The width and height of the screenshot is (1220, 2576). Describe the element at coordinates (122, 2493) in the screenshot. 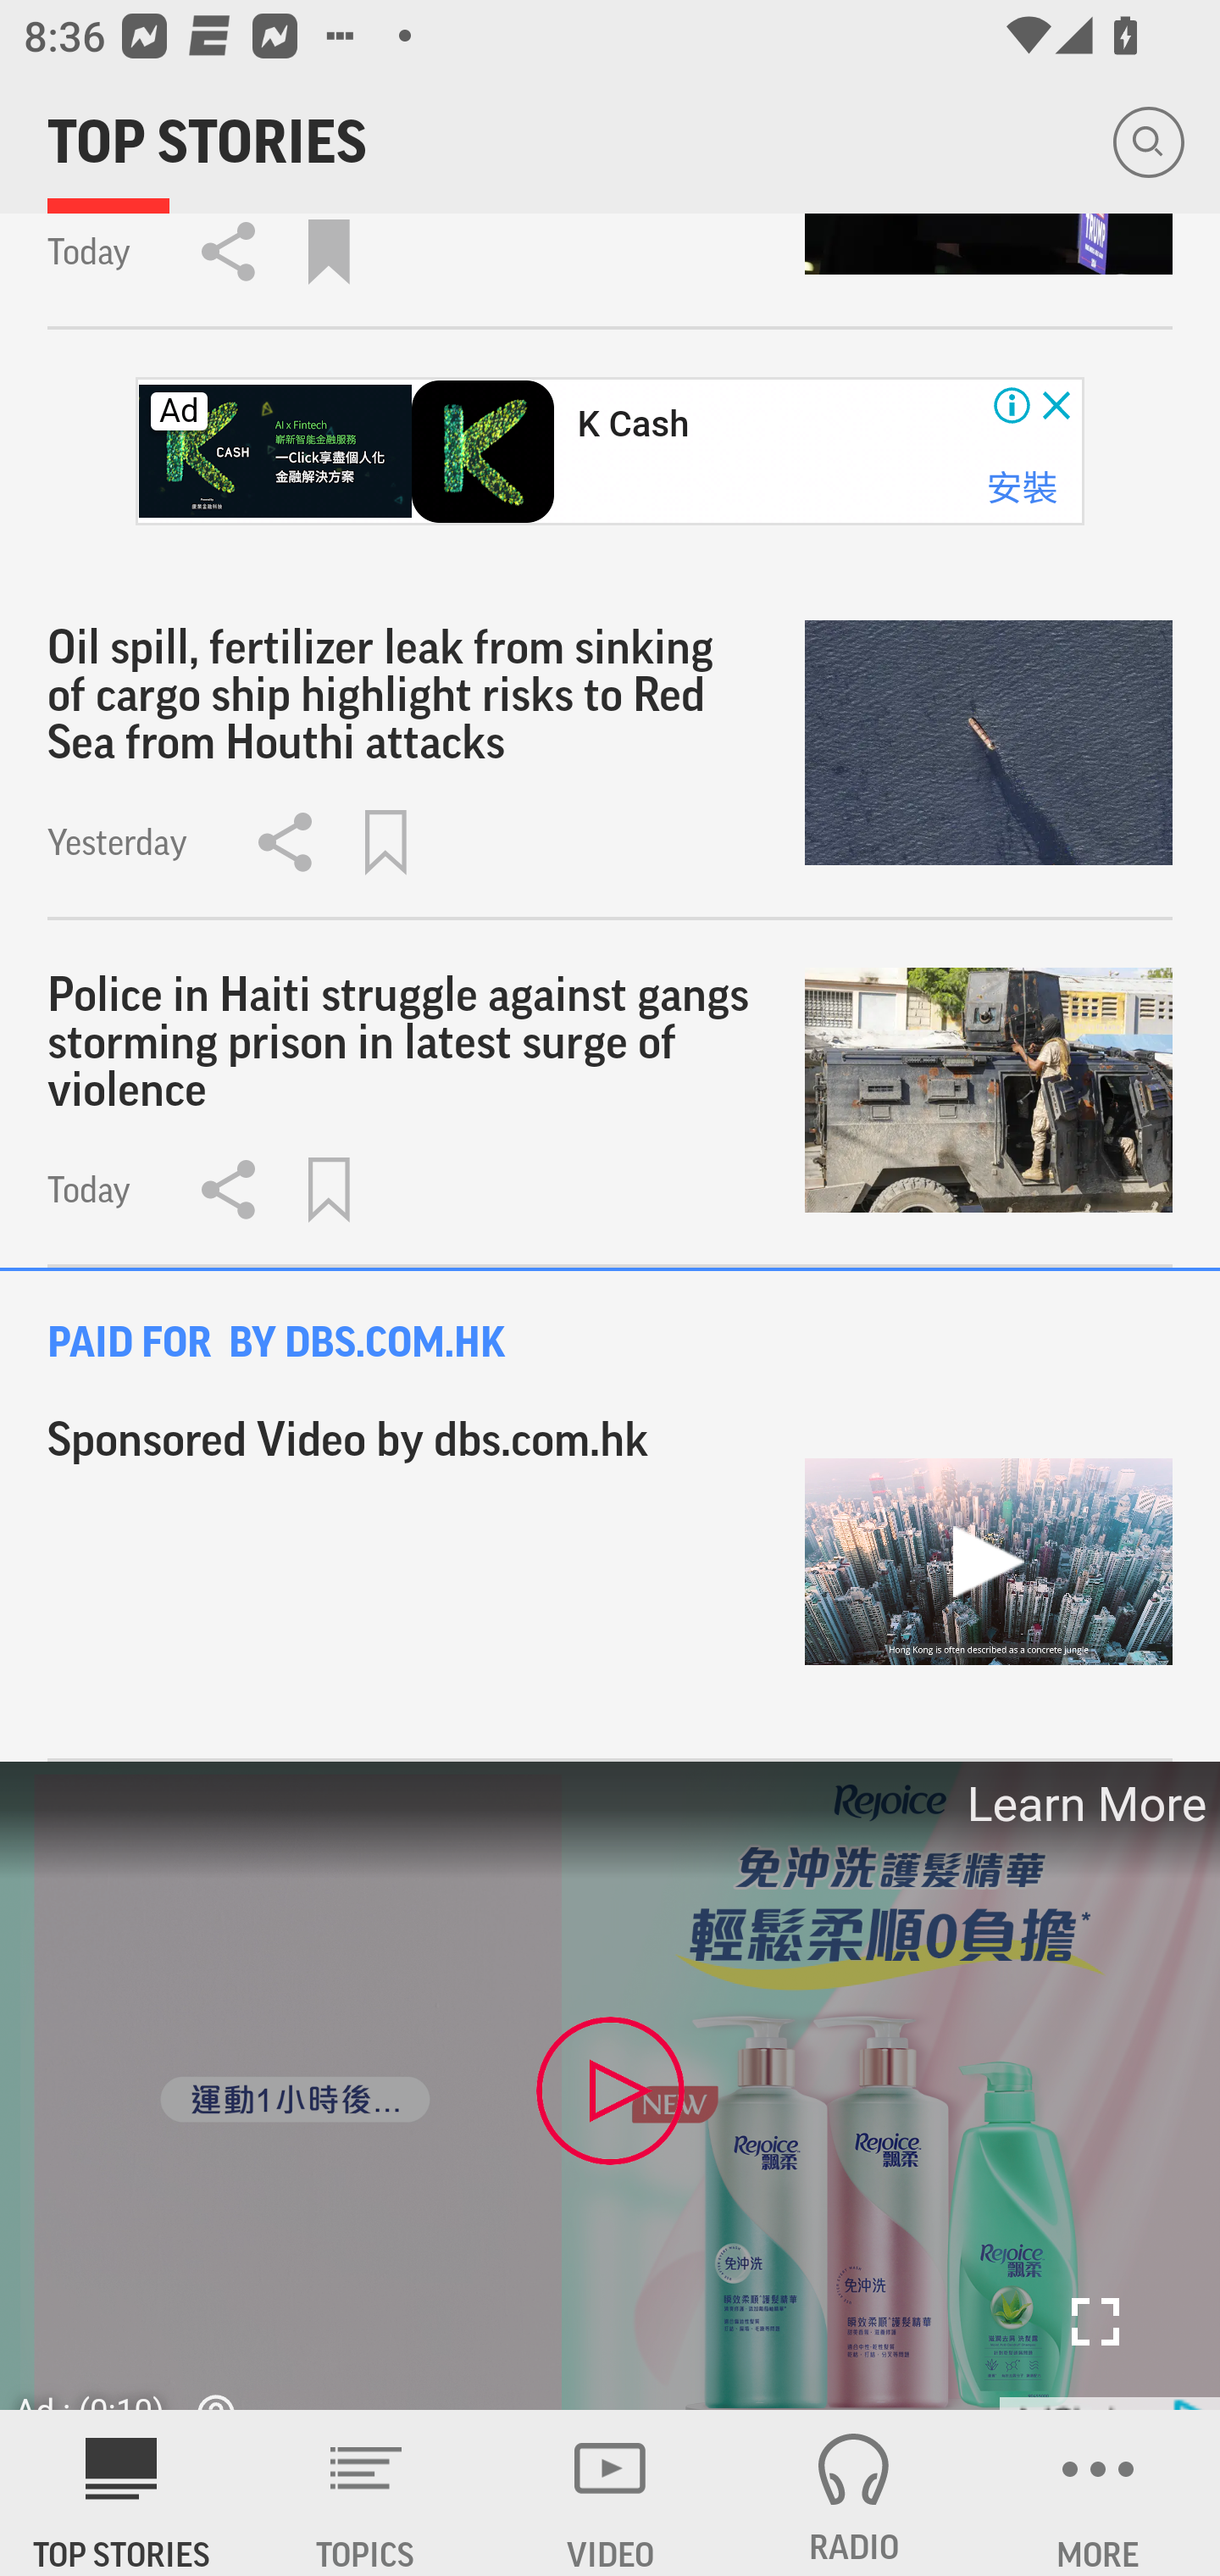

I see `AP News TOP STORIES` at that location.